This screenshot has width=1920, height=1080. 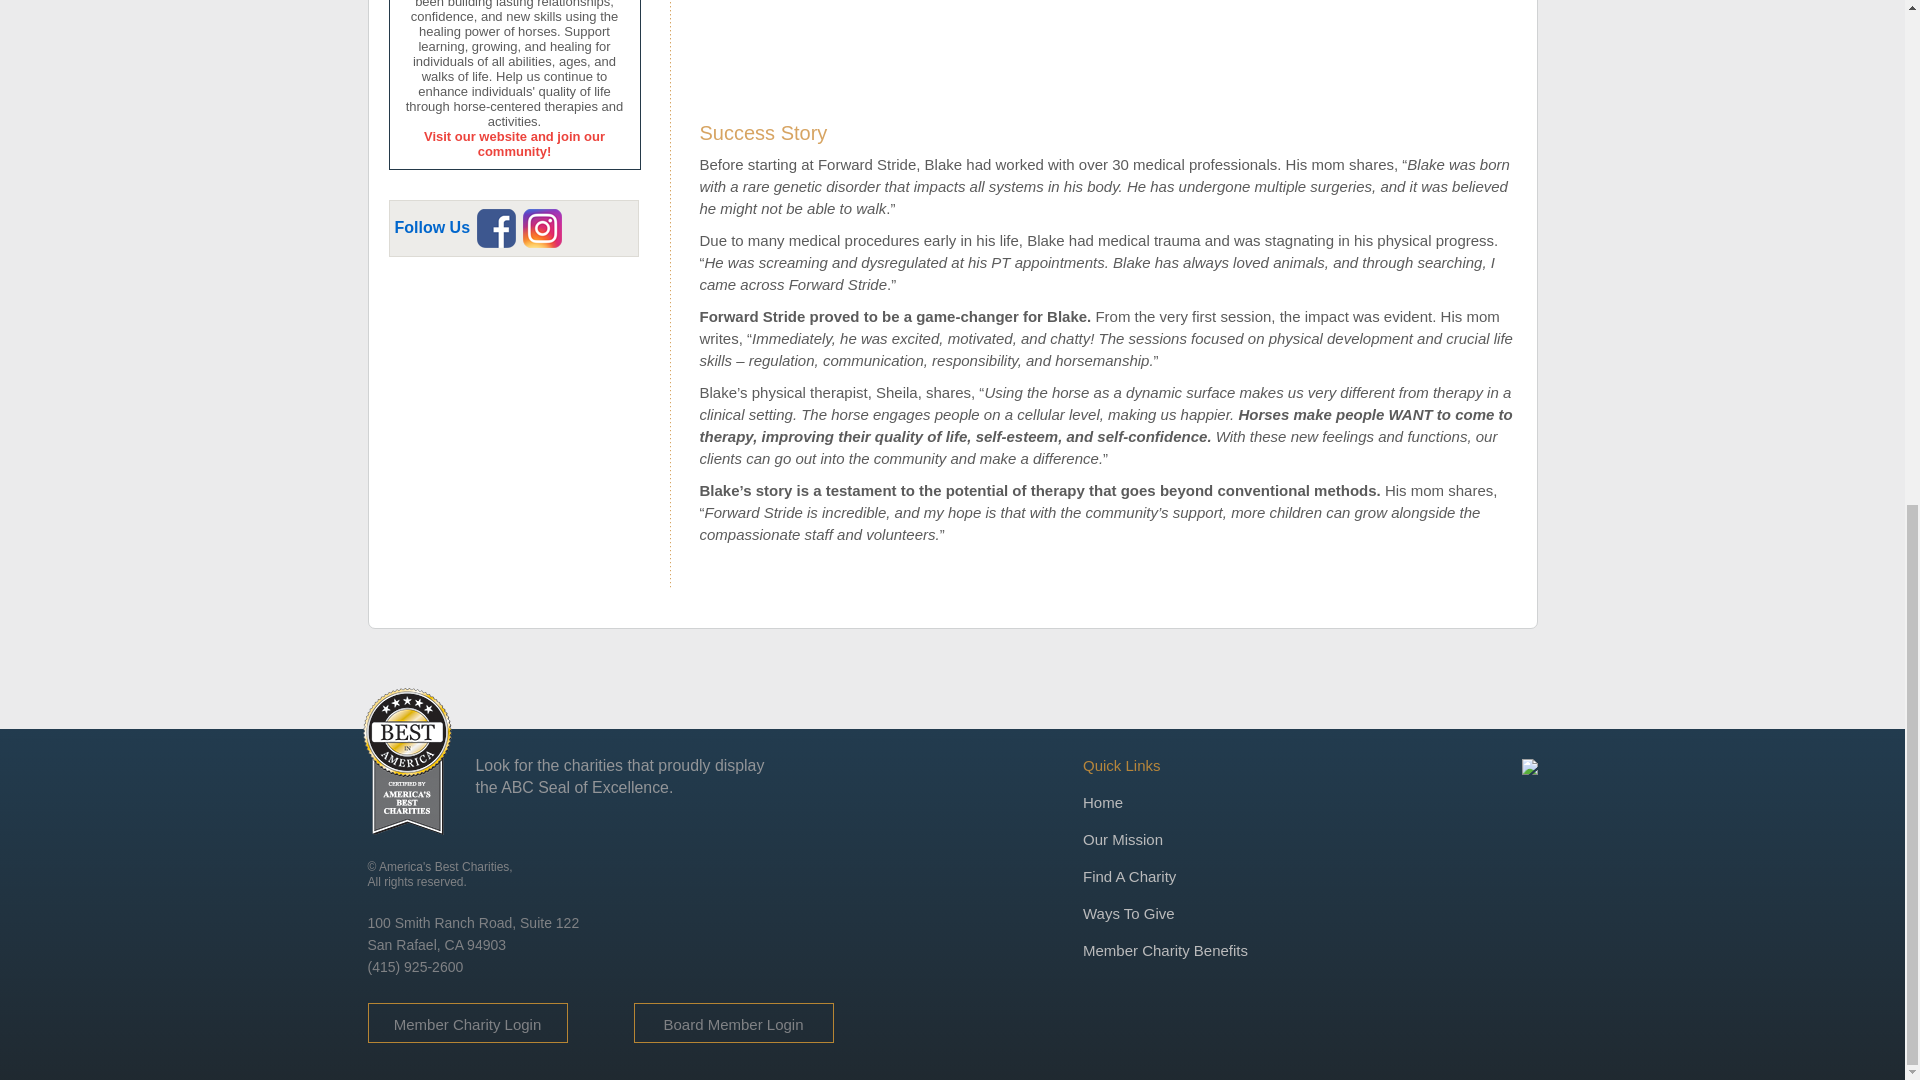 What do you see at coordinates (1128, 914) in the screenshot?
I see `Ways To Give` at bounding box center [1128, 914].